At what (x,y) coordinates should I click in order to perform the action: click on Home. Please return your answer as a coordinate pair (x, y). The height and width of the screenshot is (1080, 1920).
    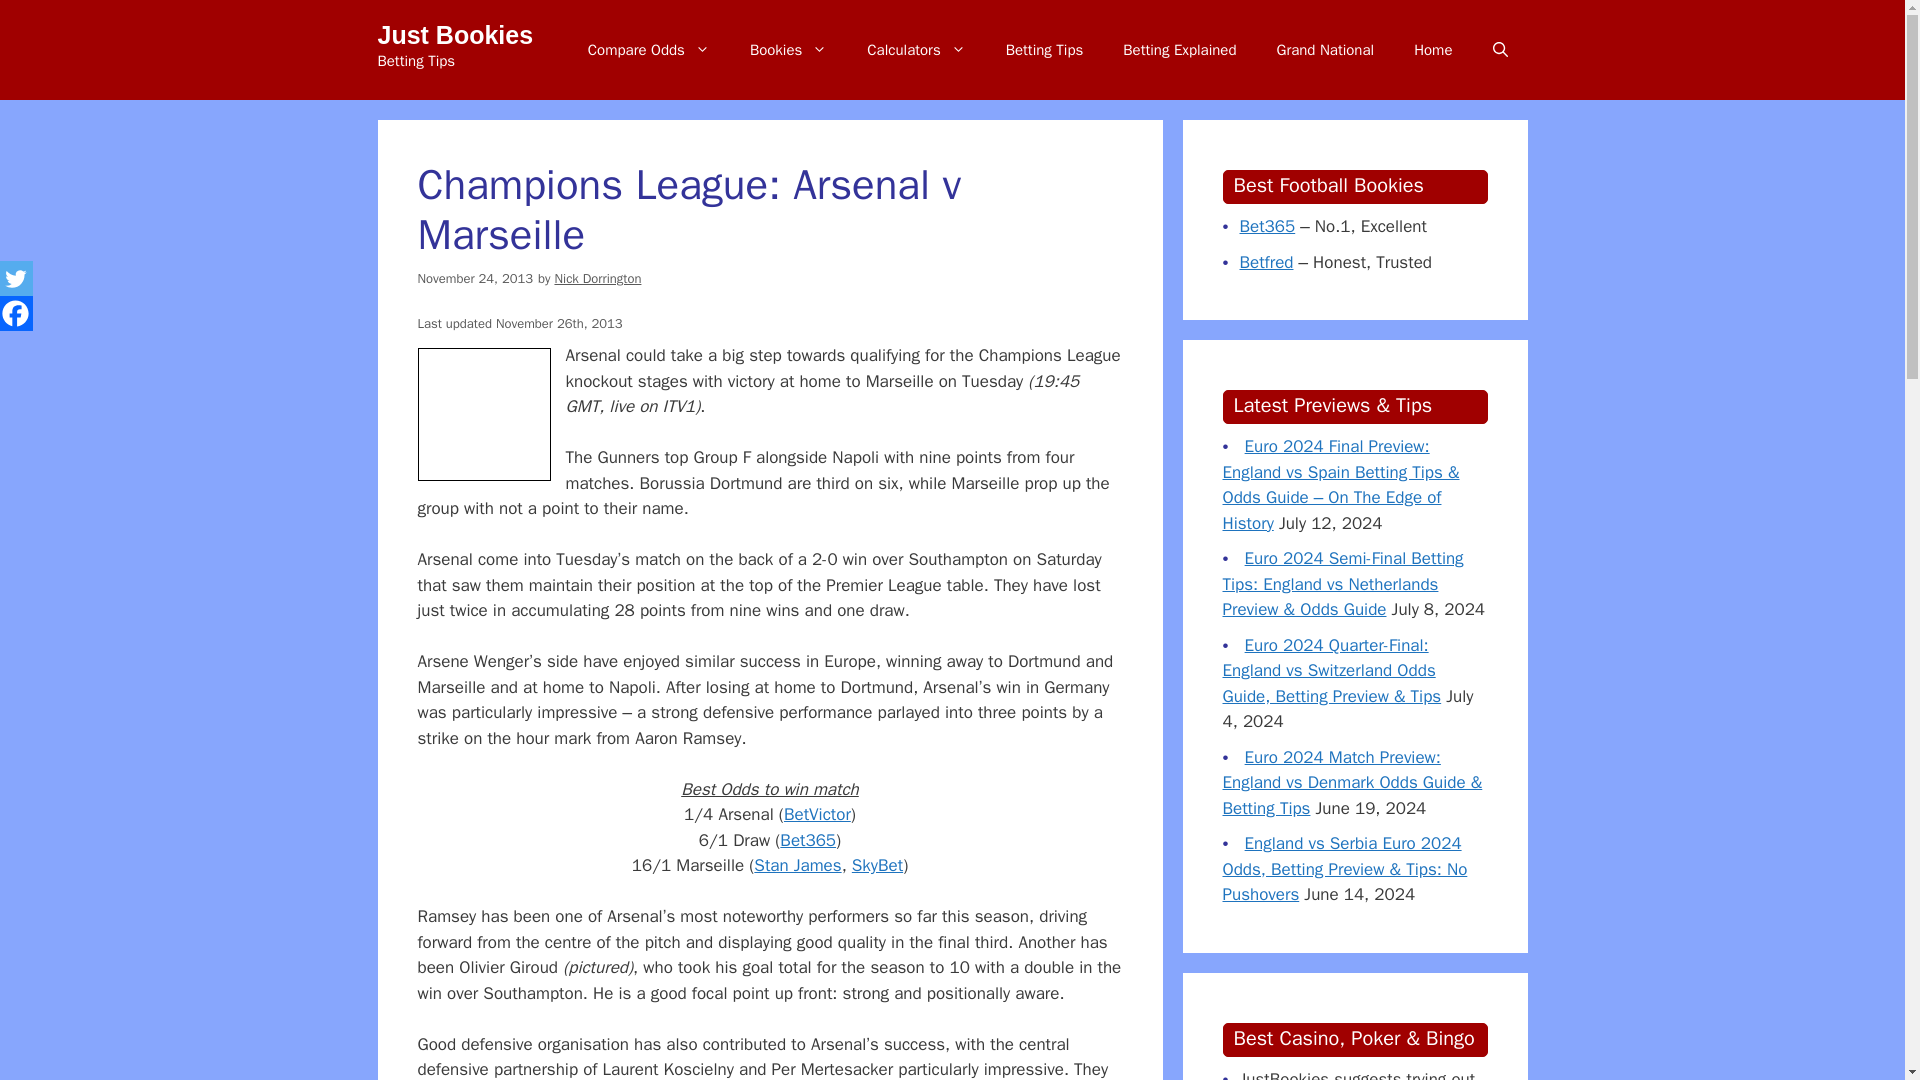
    Looking at the image, I should click on (1432, 50).